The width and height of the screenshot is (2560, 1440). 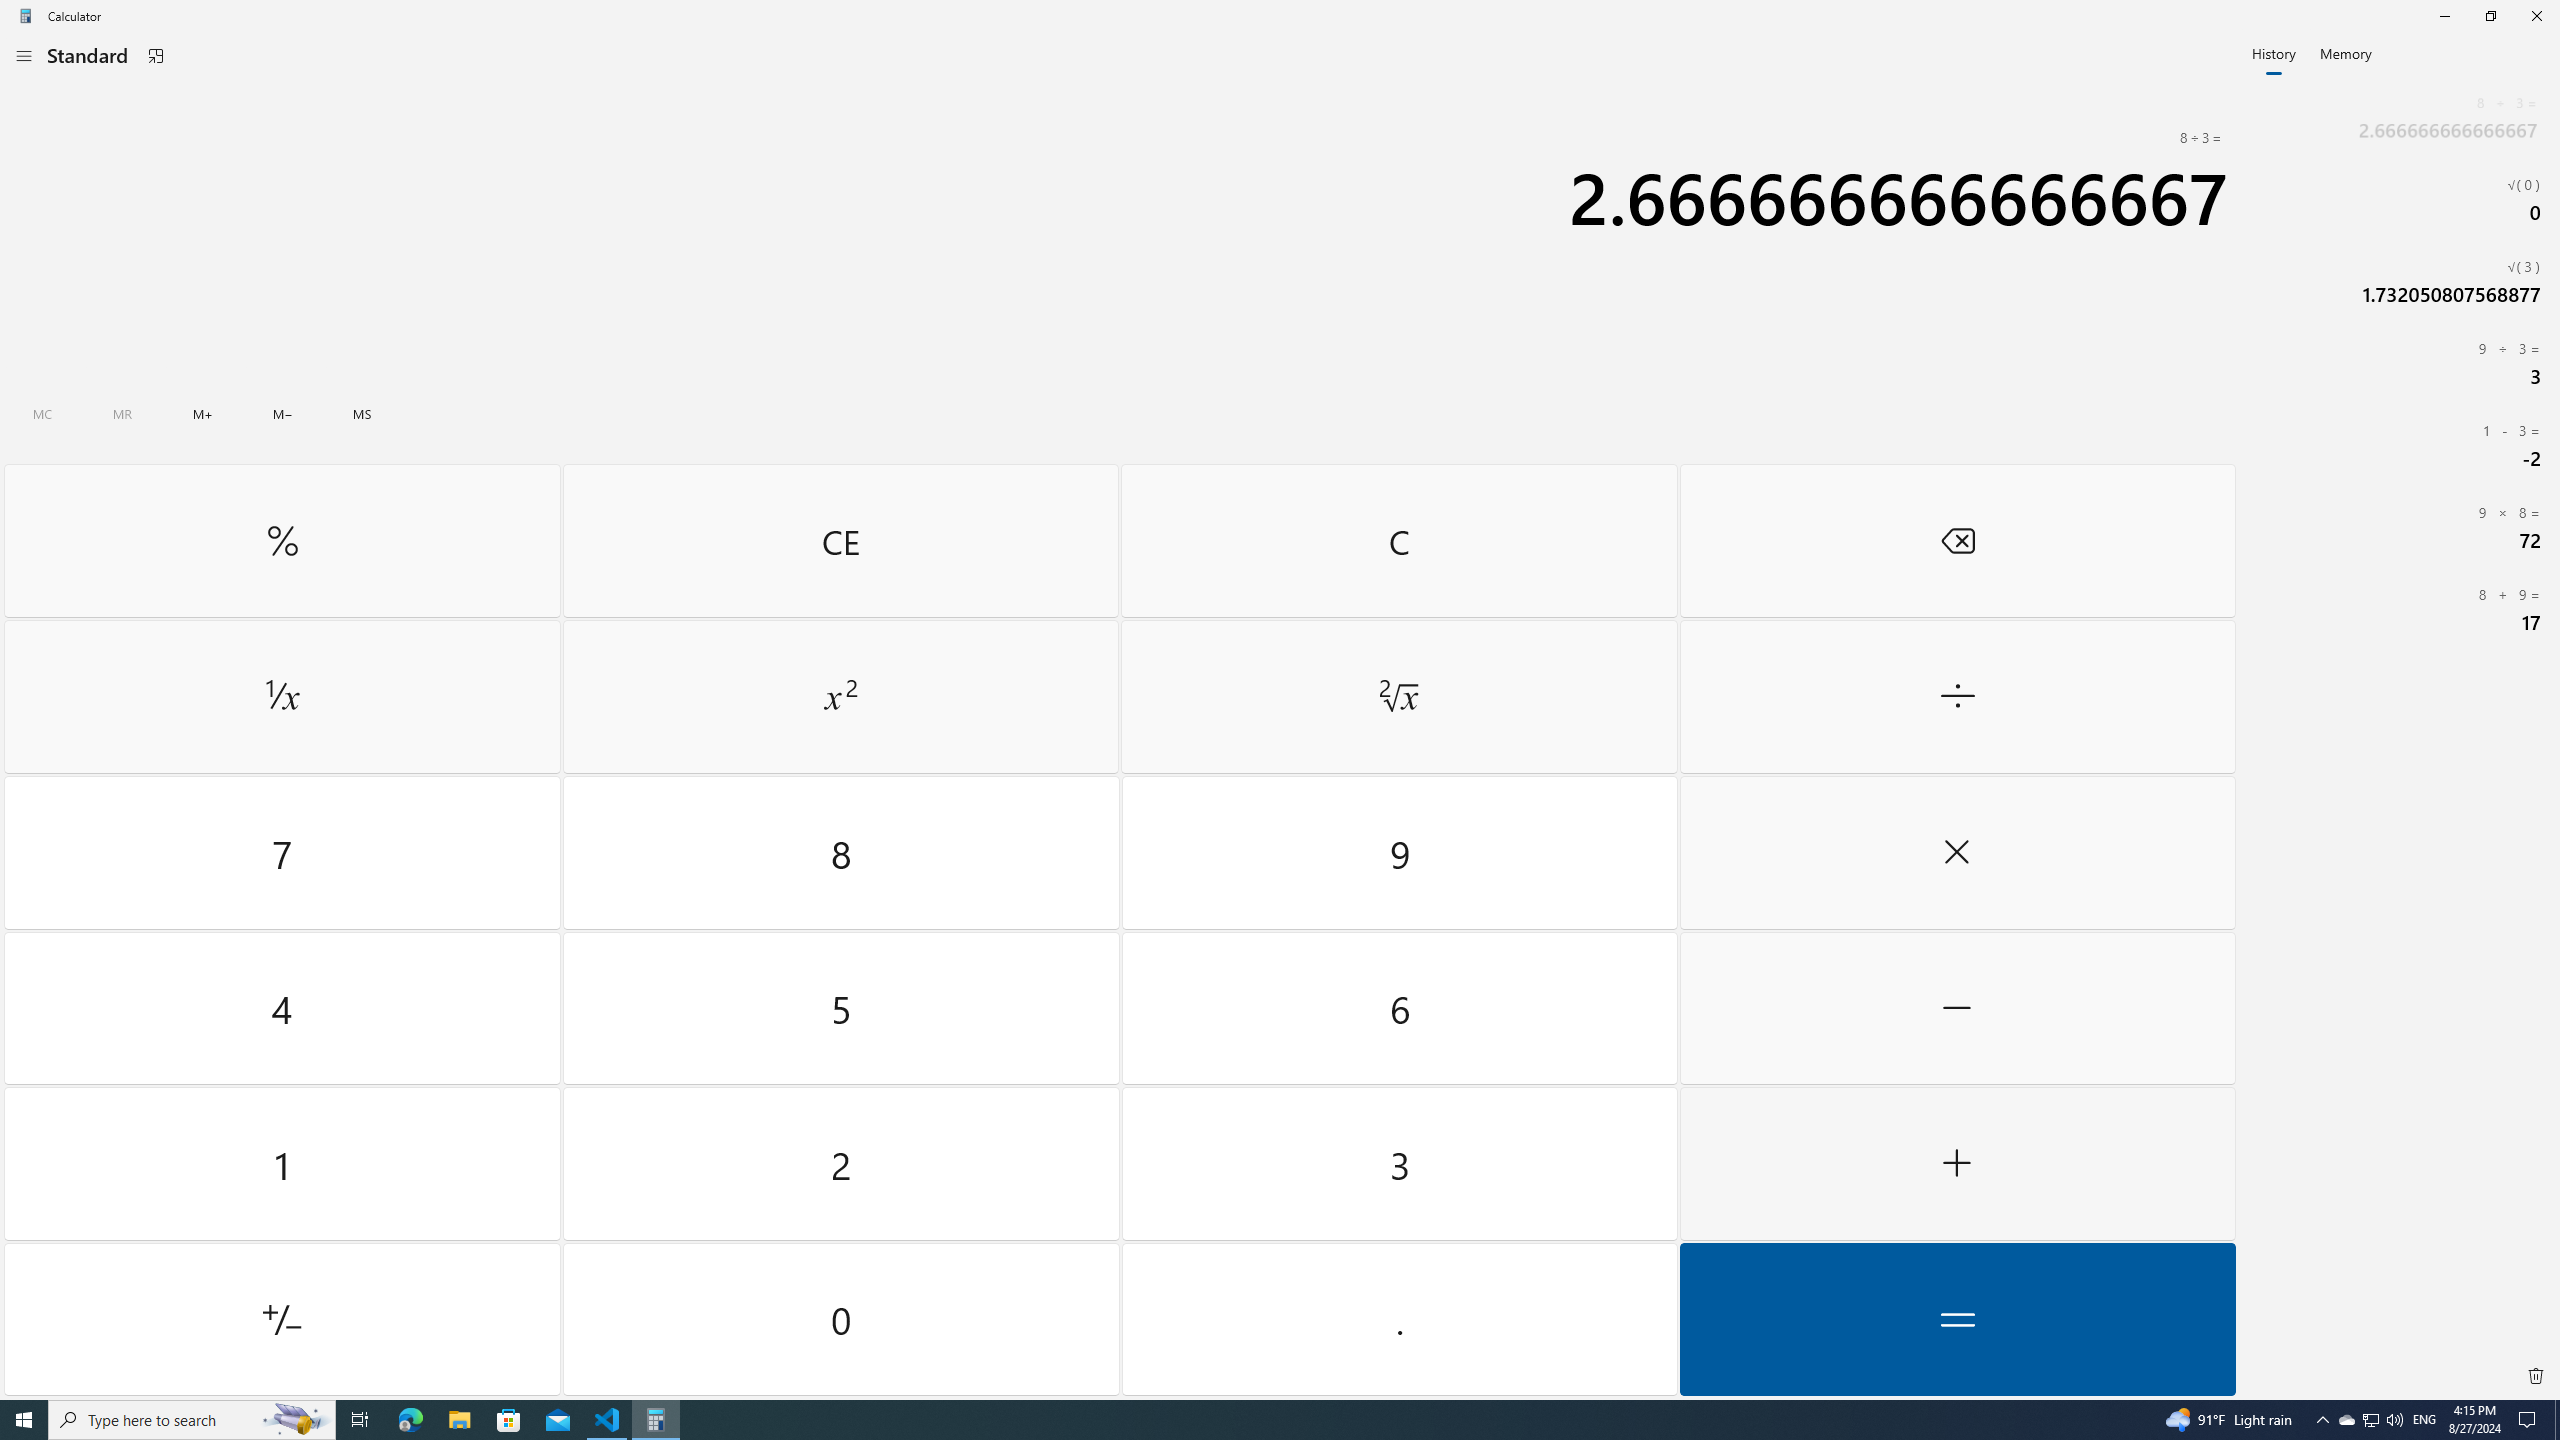 I want to click on 8 + 9= 17, so click(x=842, y=1008).